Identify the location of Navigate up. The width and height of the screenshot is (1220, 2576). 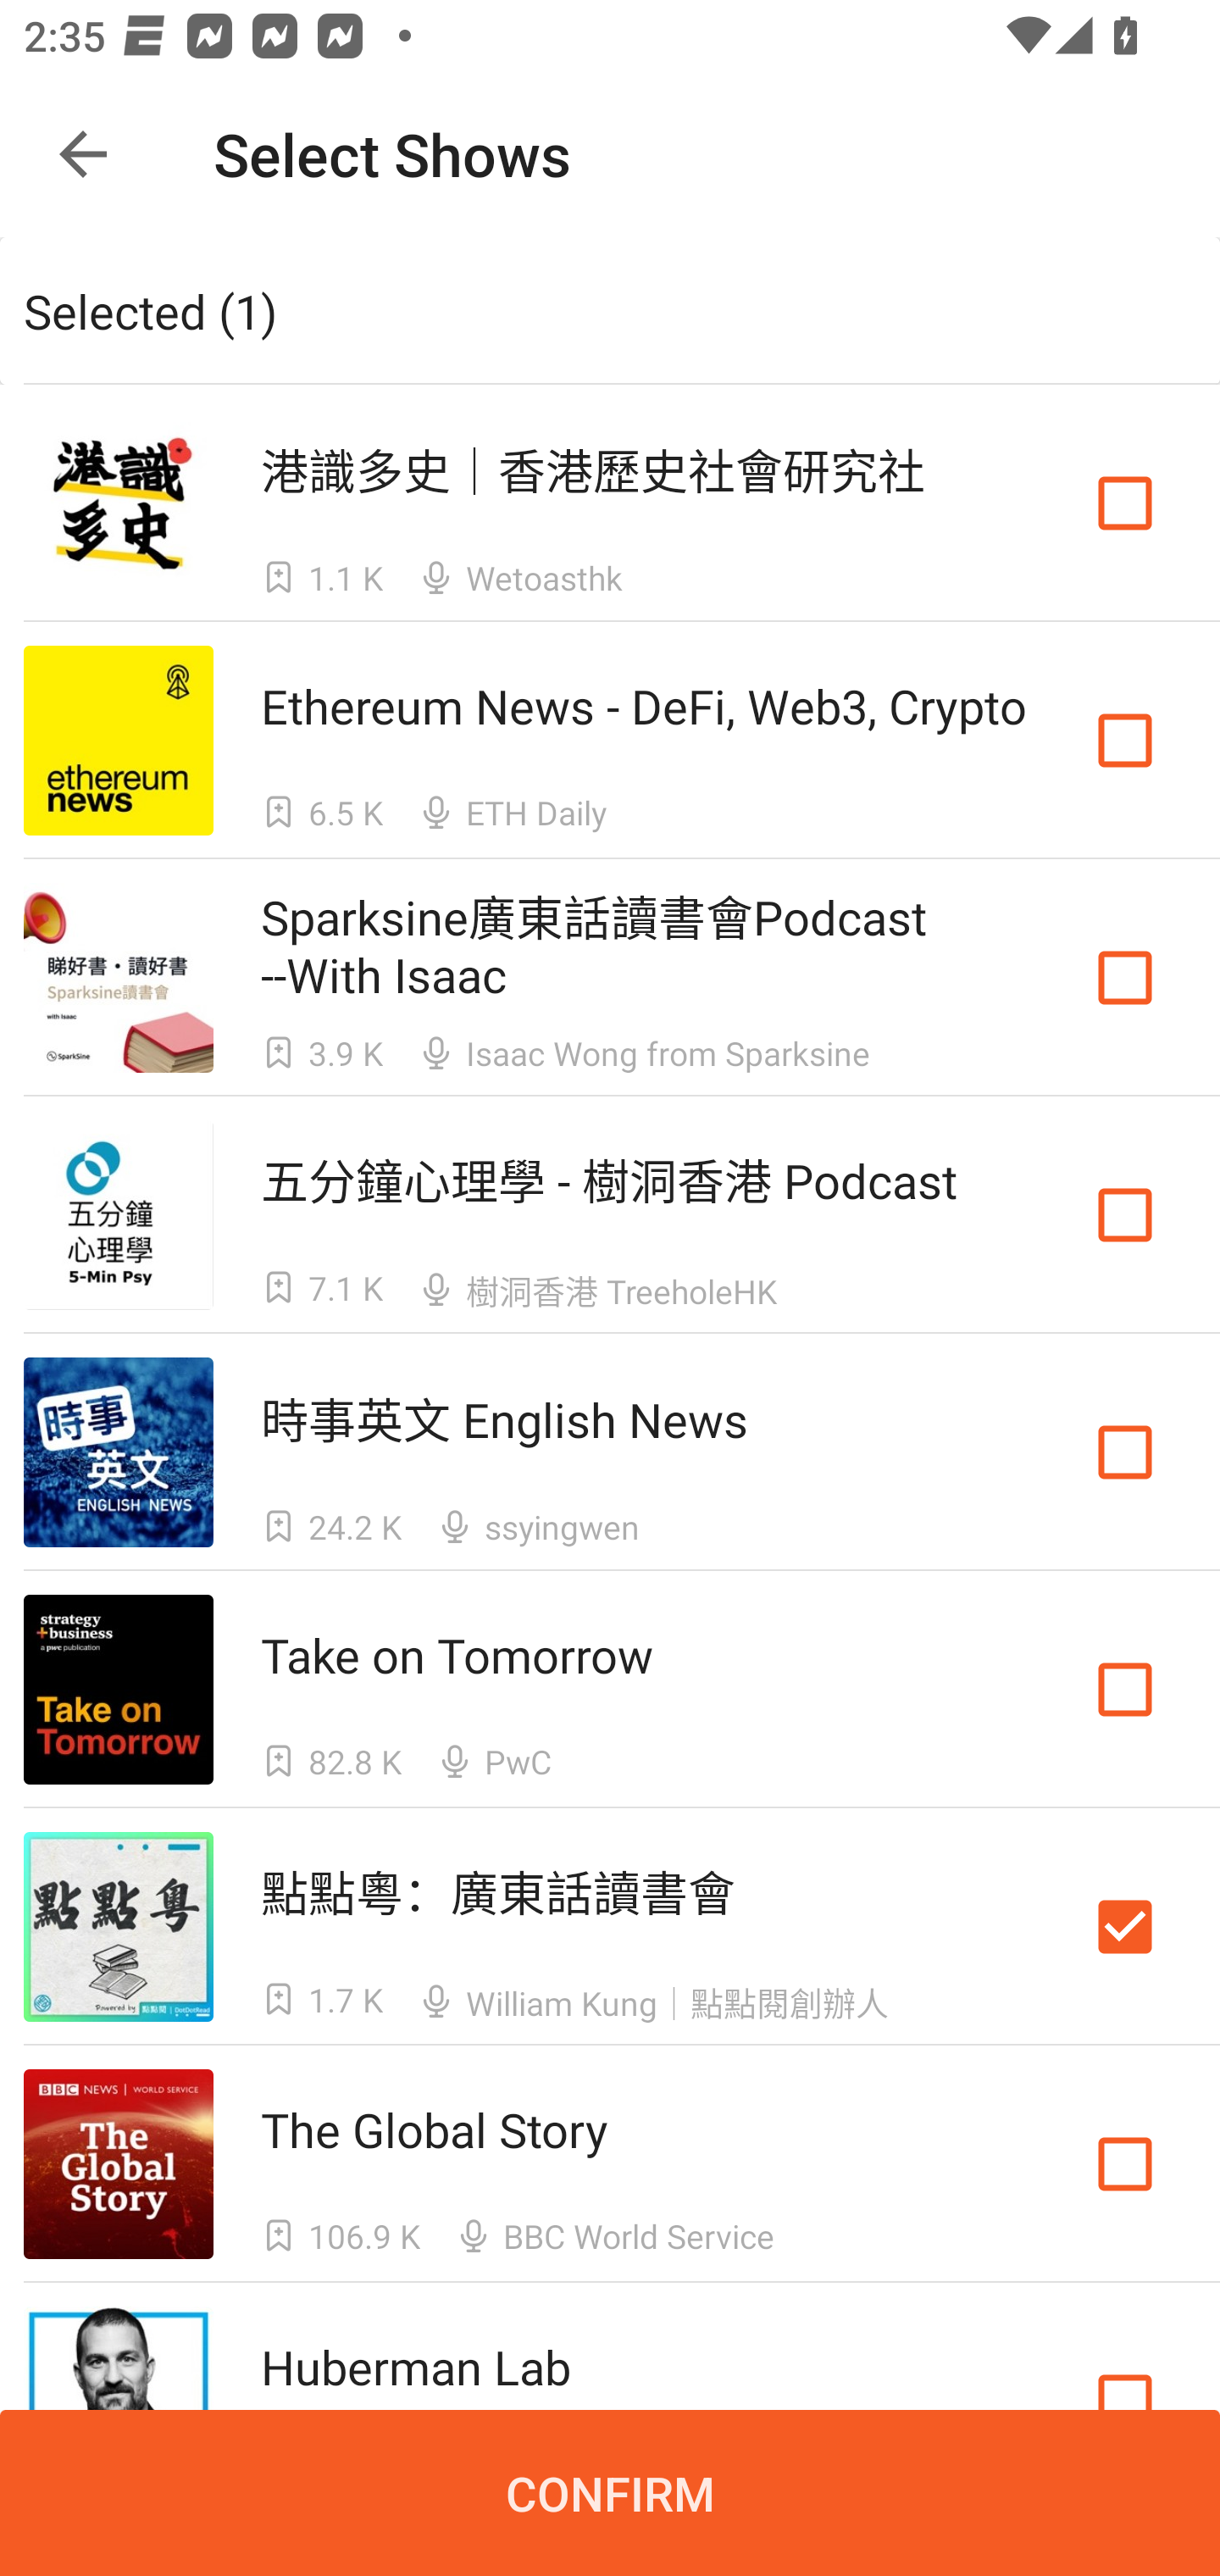
(83, 154).